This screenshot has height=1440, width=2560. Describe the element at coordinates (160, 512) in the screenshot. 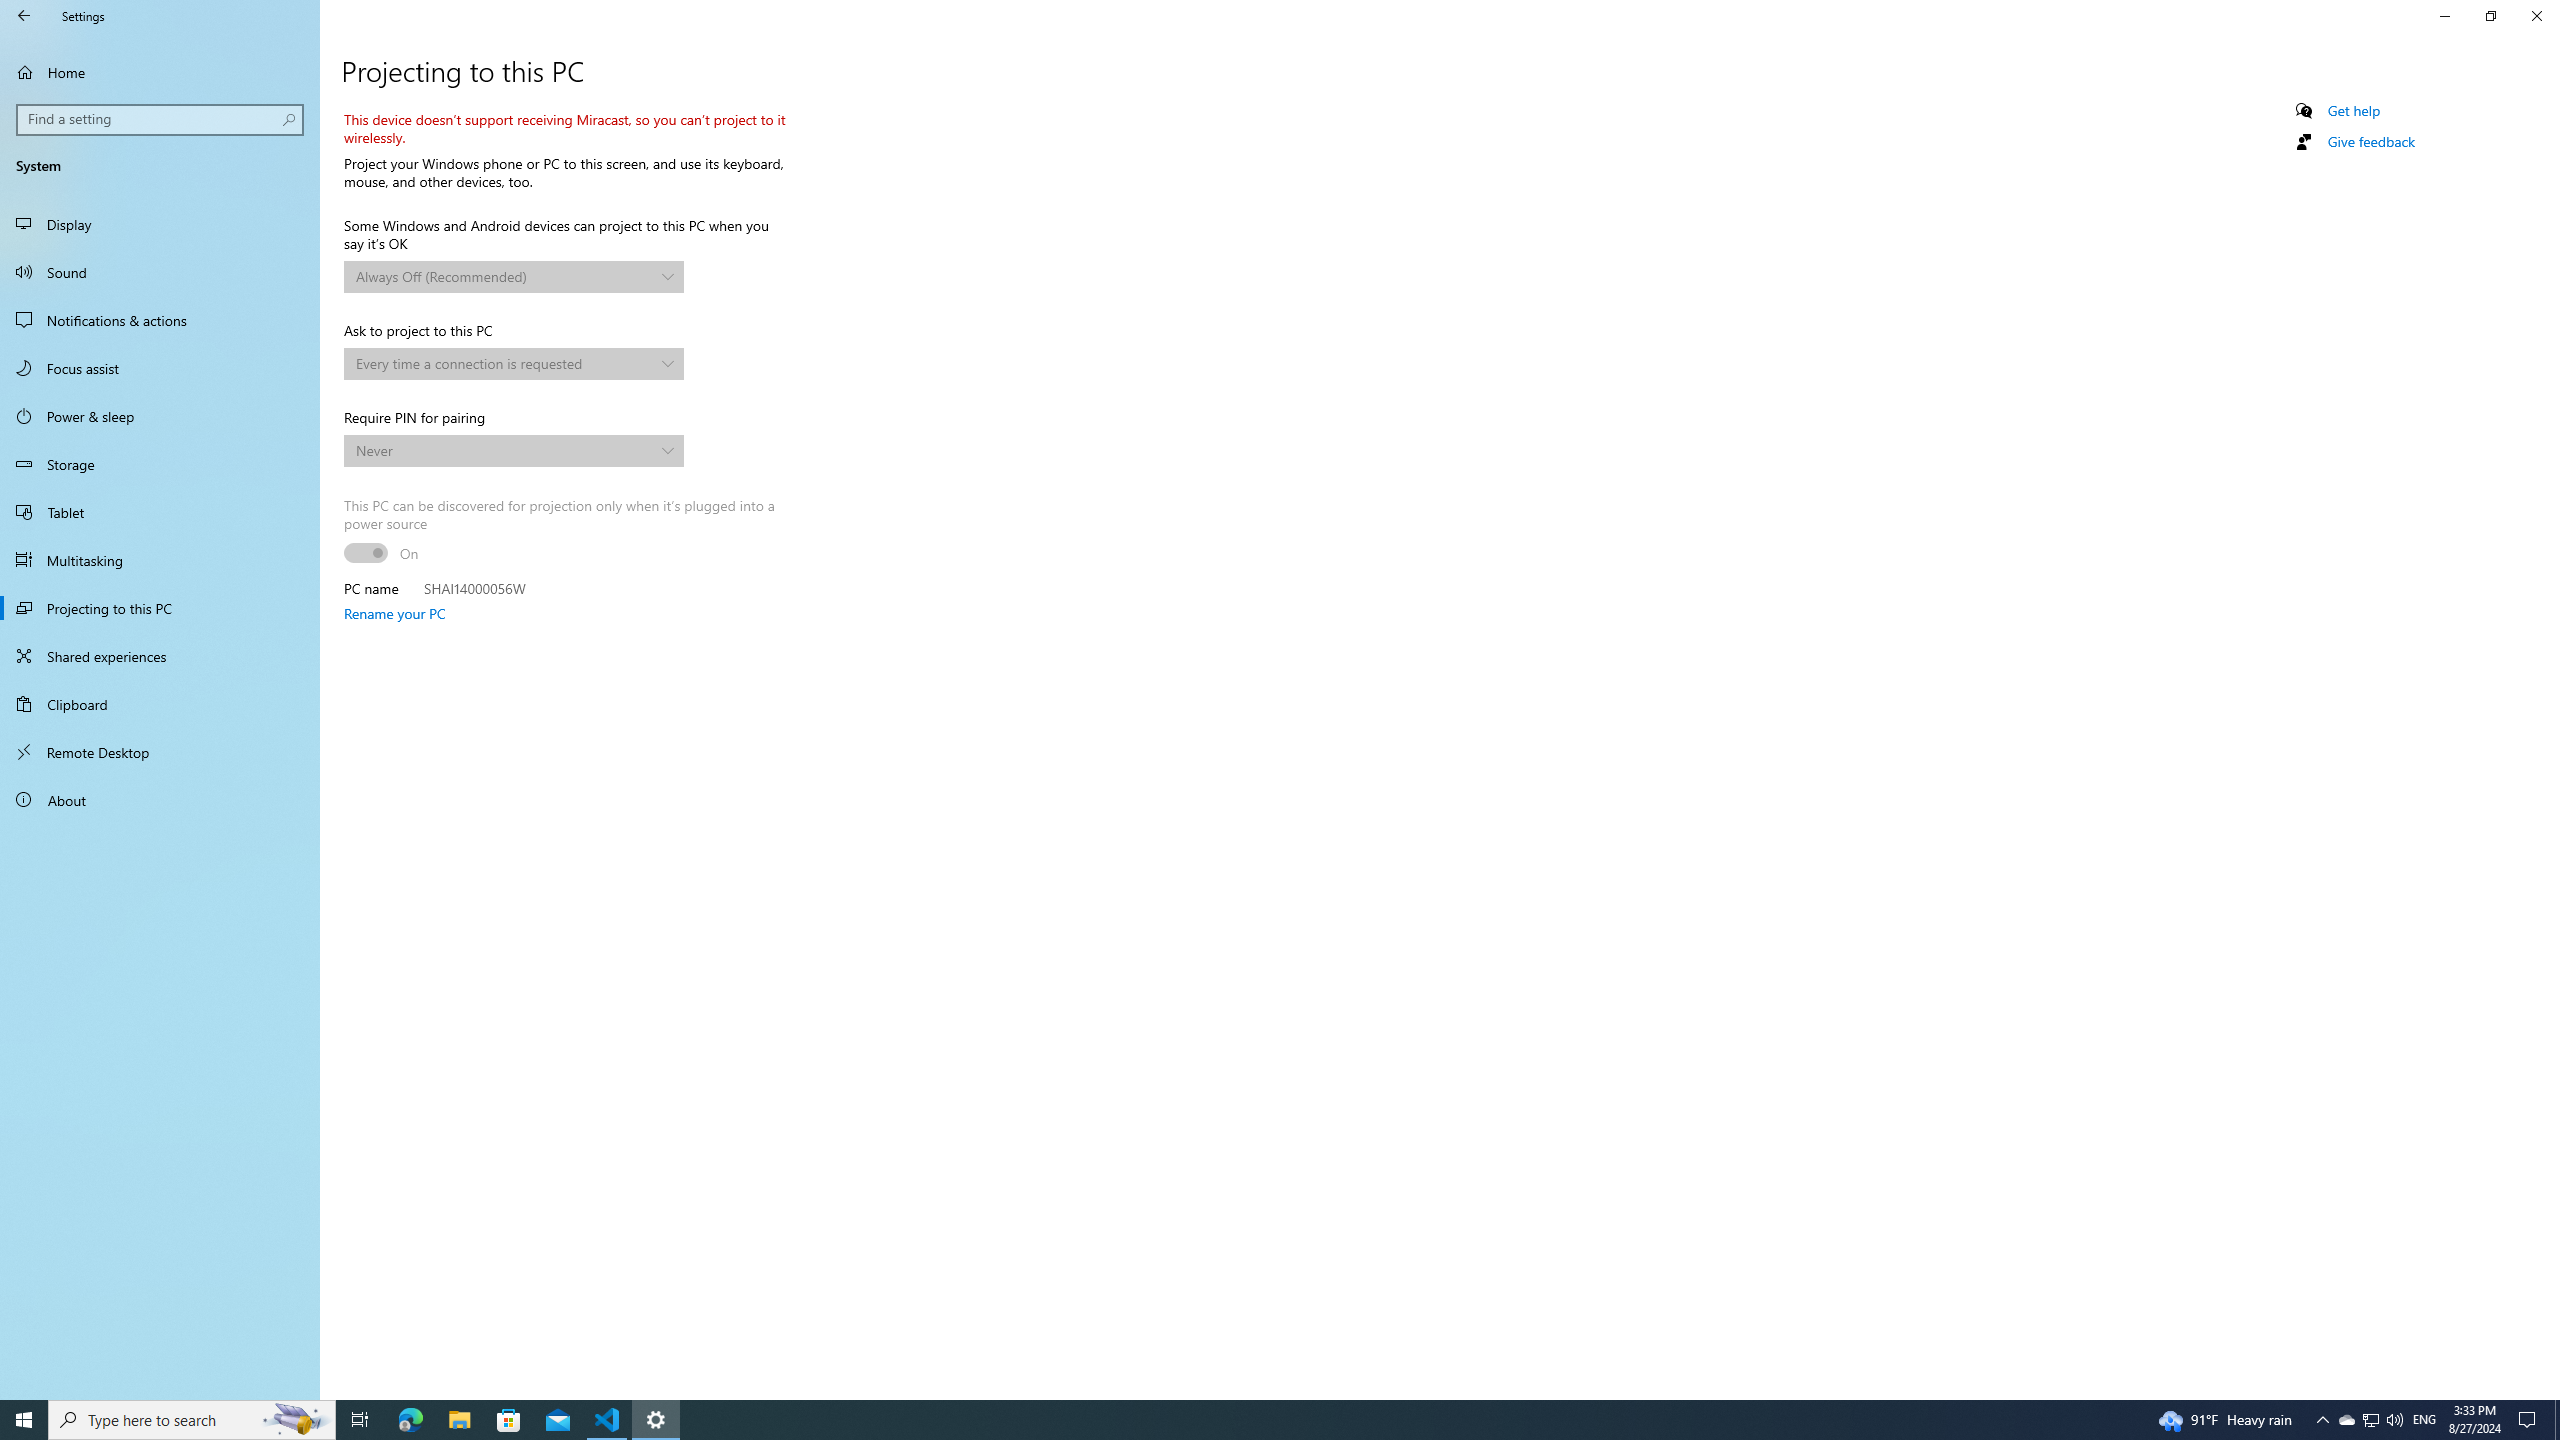

I see `Tablet` at that location.